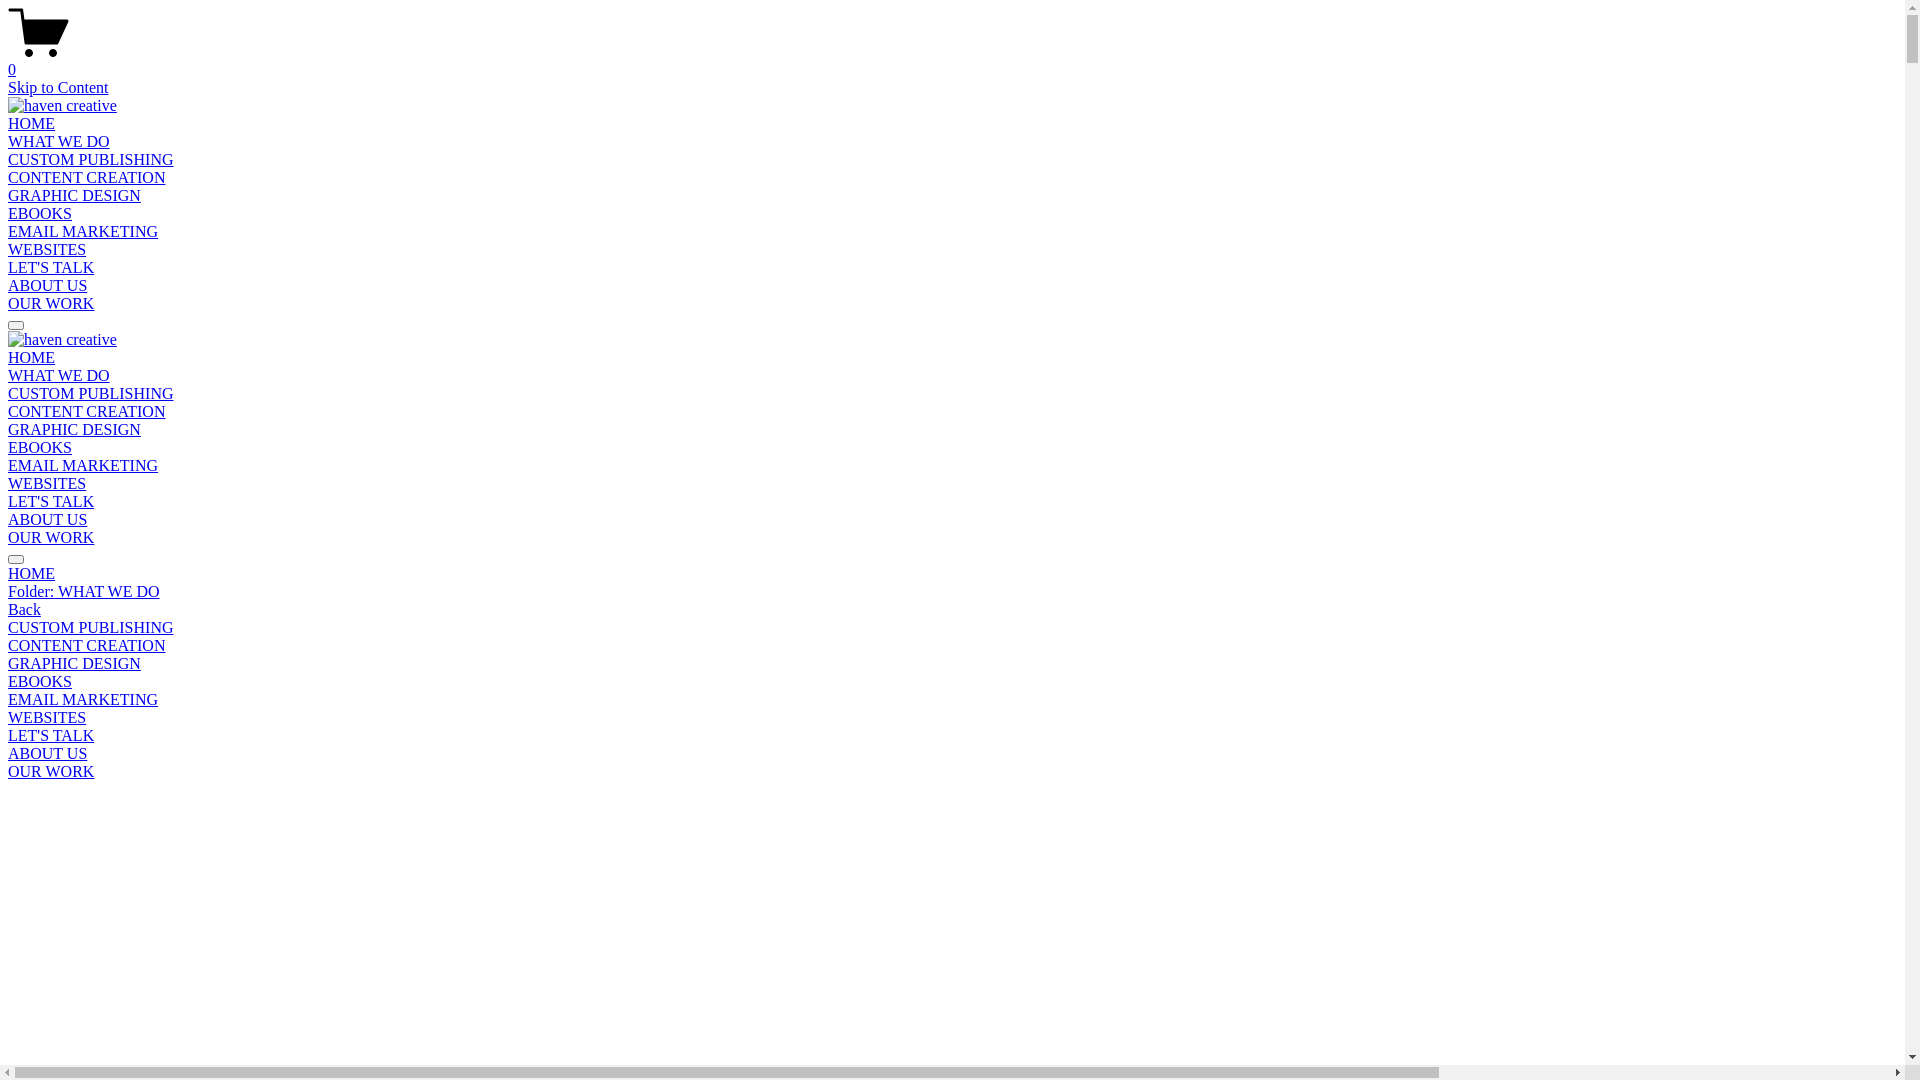 This screenshot has height=1080, width=1920. I want to click on LET'S TALK, so click(952, 736).